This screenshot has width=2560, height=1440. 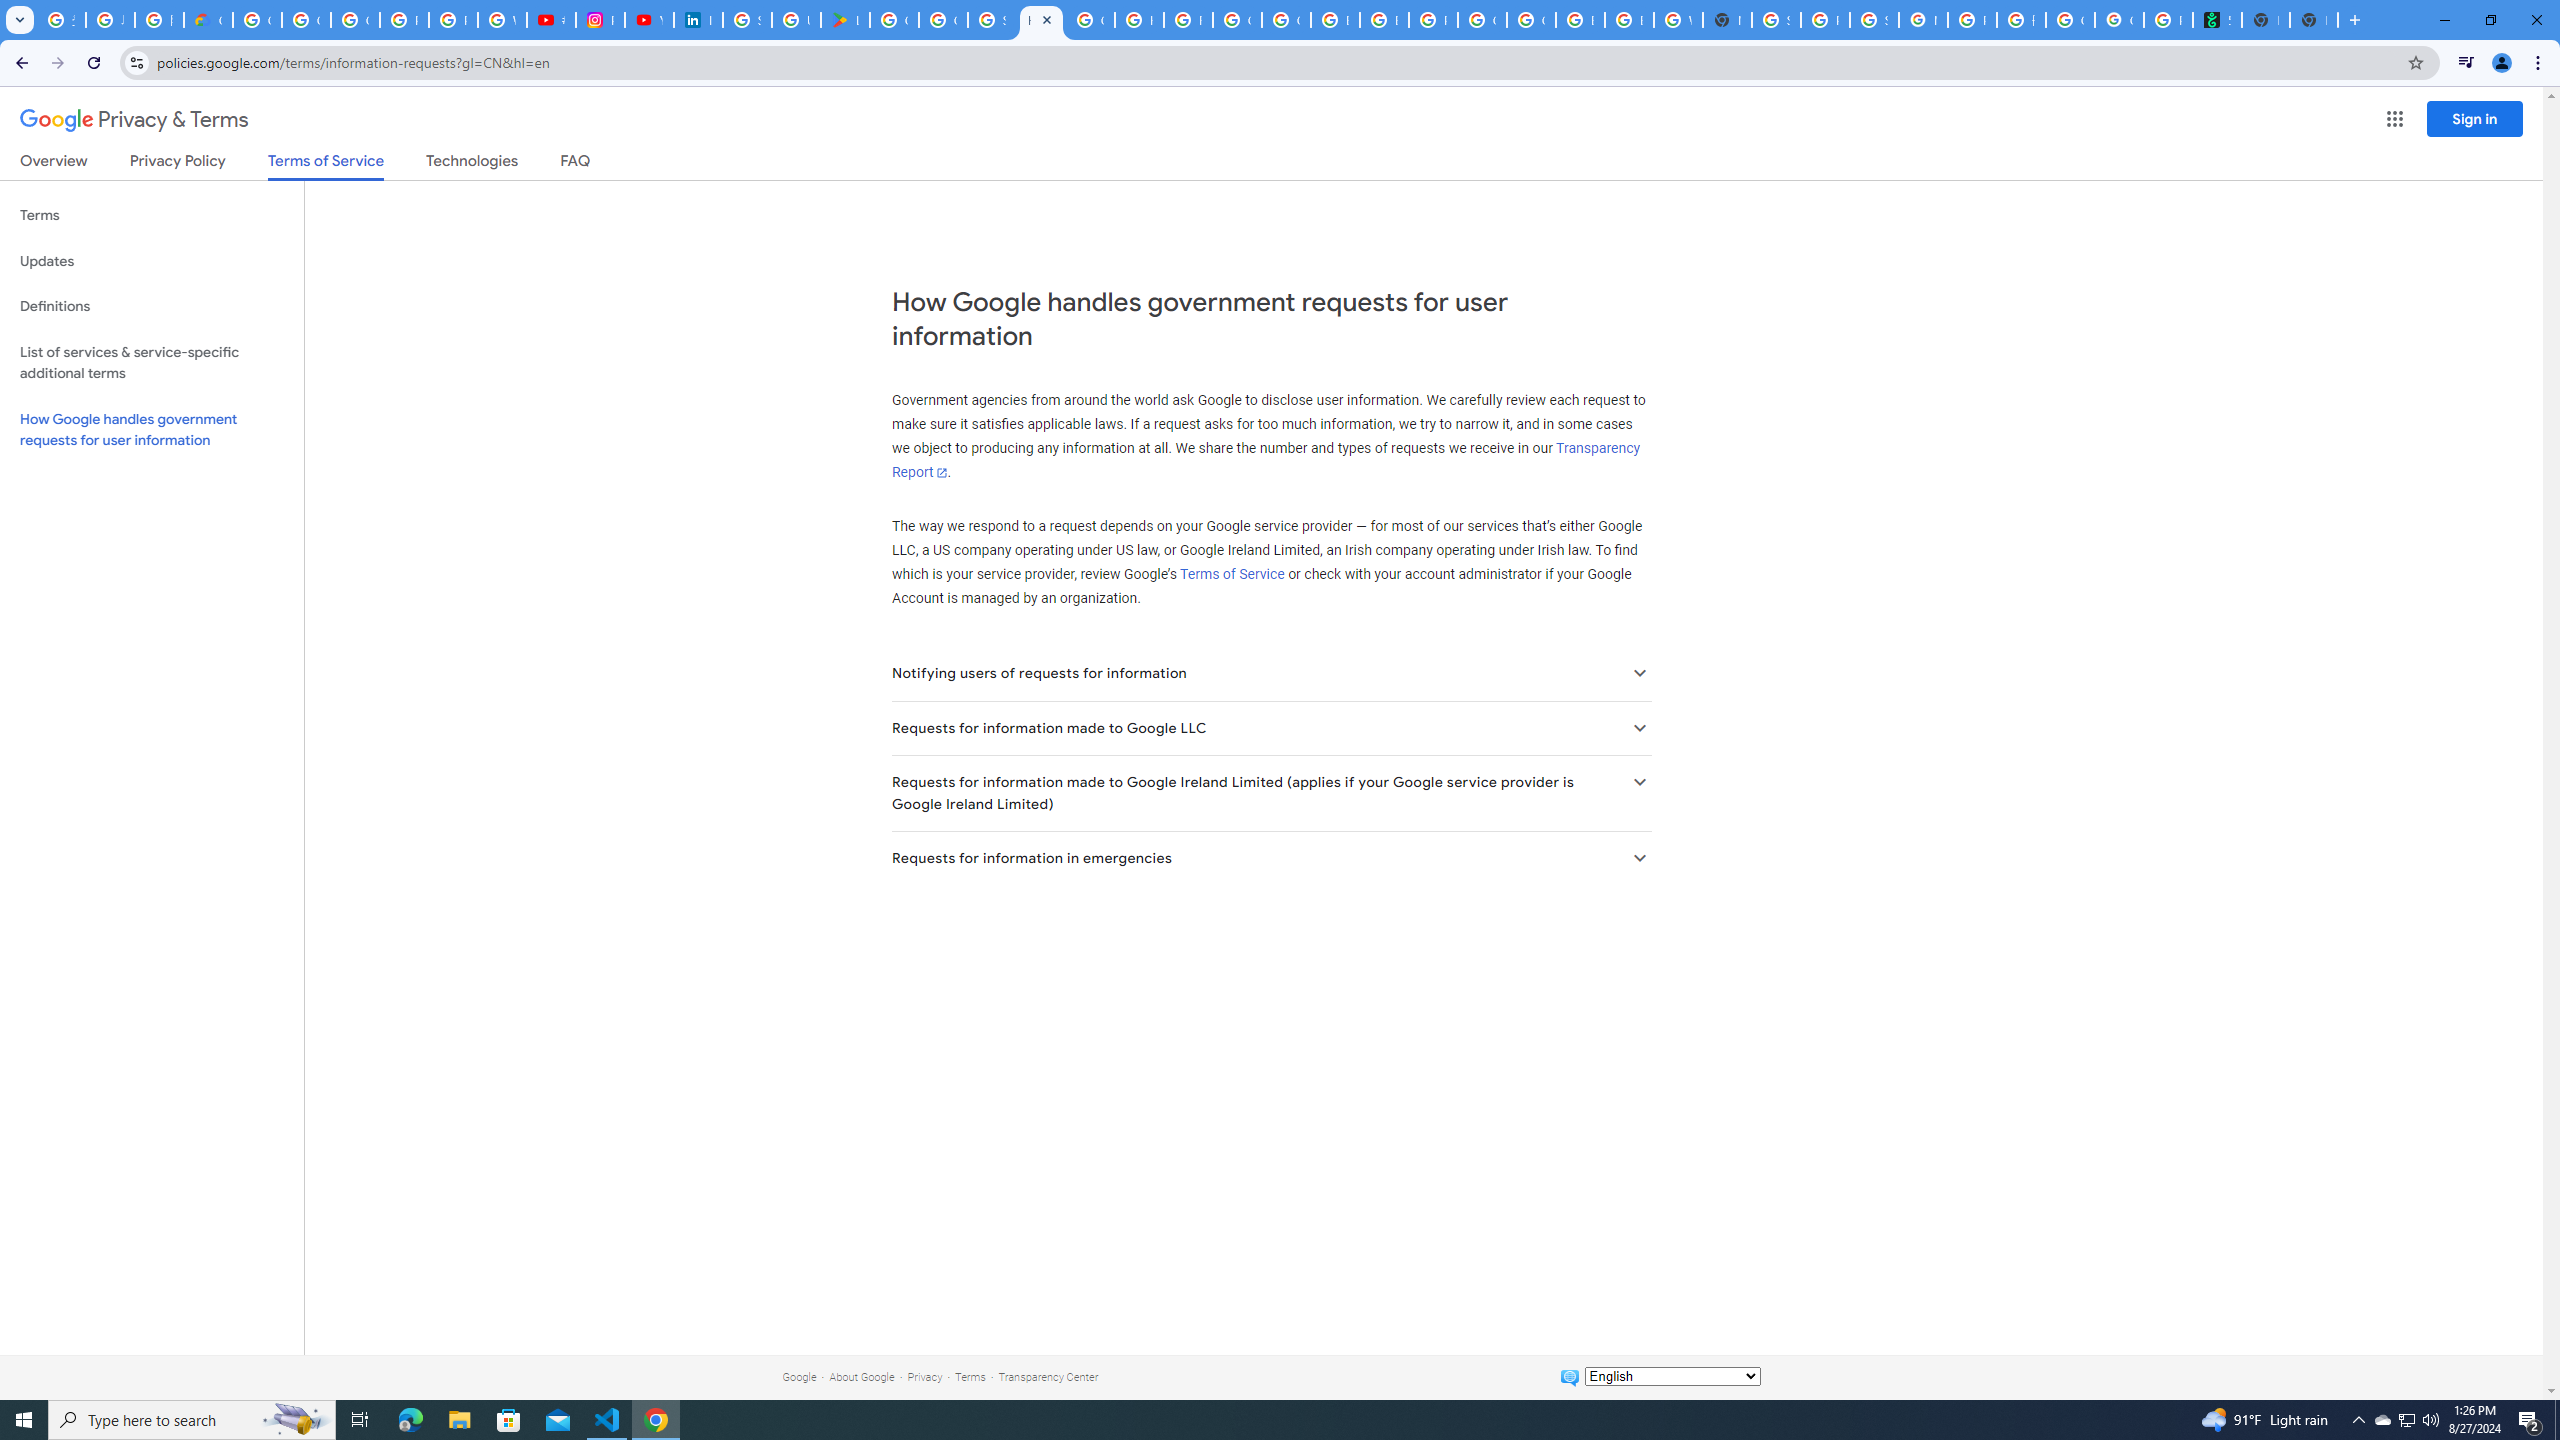 I want to click on Sign in - Google Accounts, so click(x=1776, y=20).